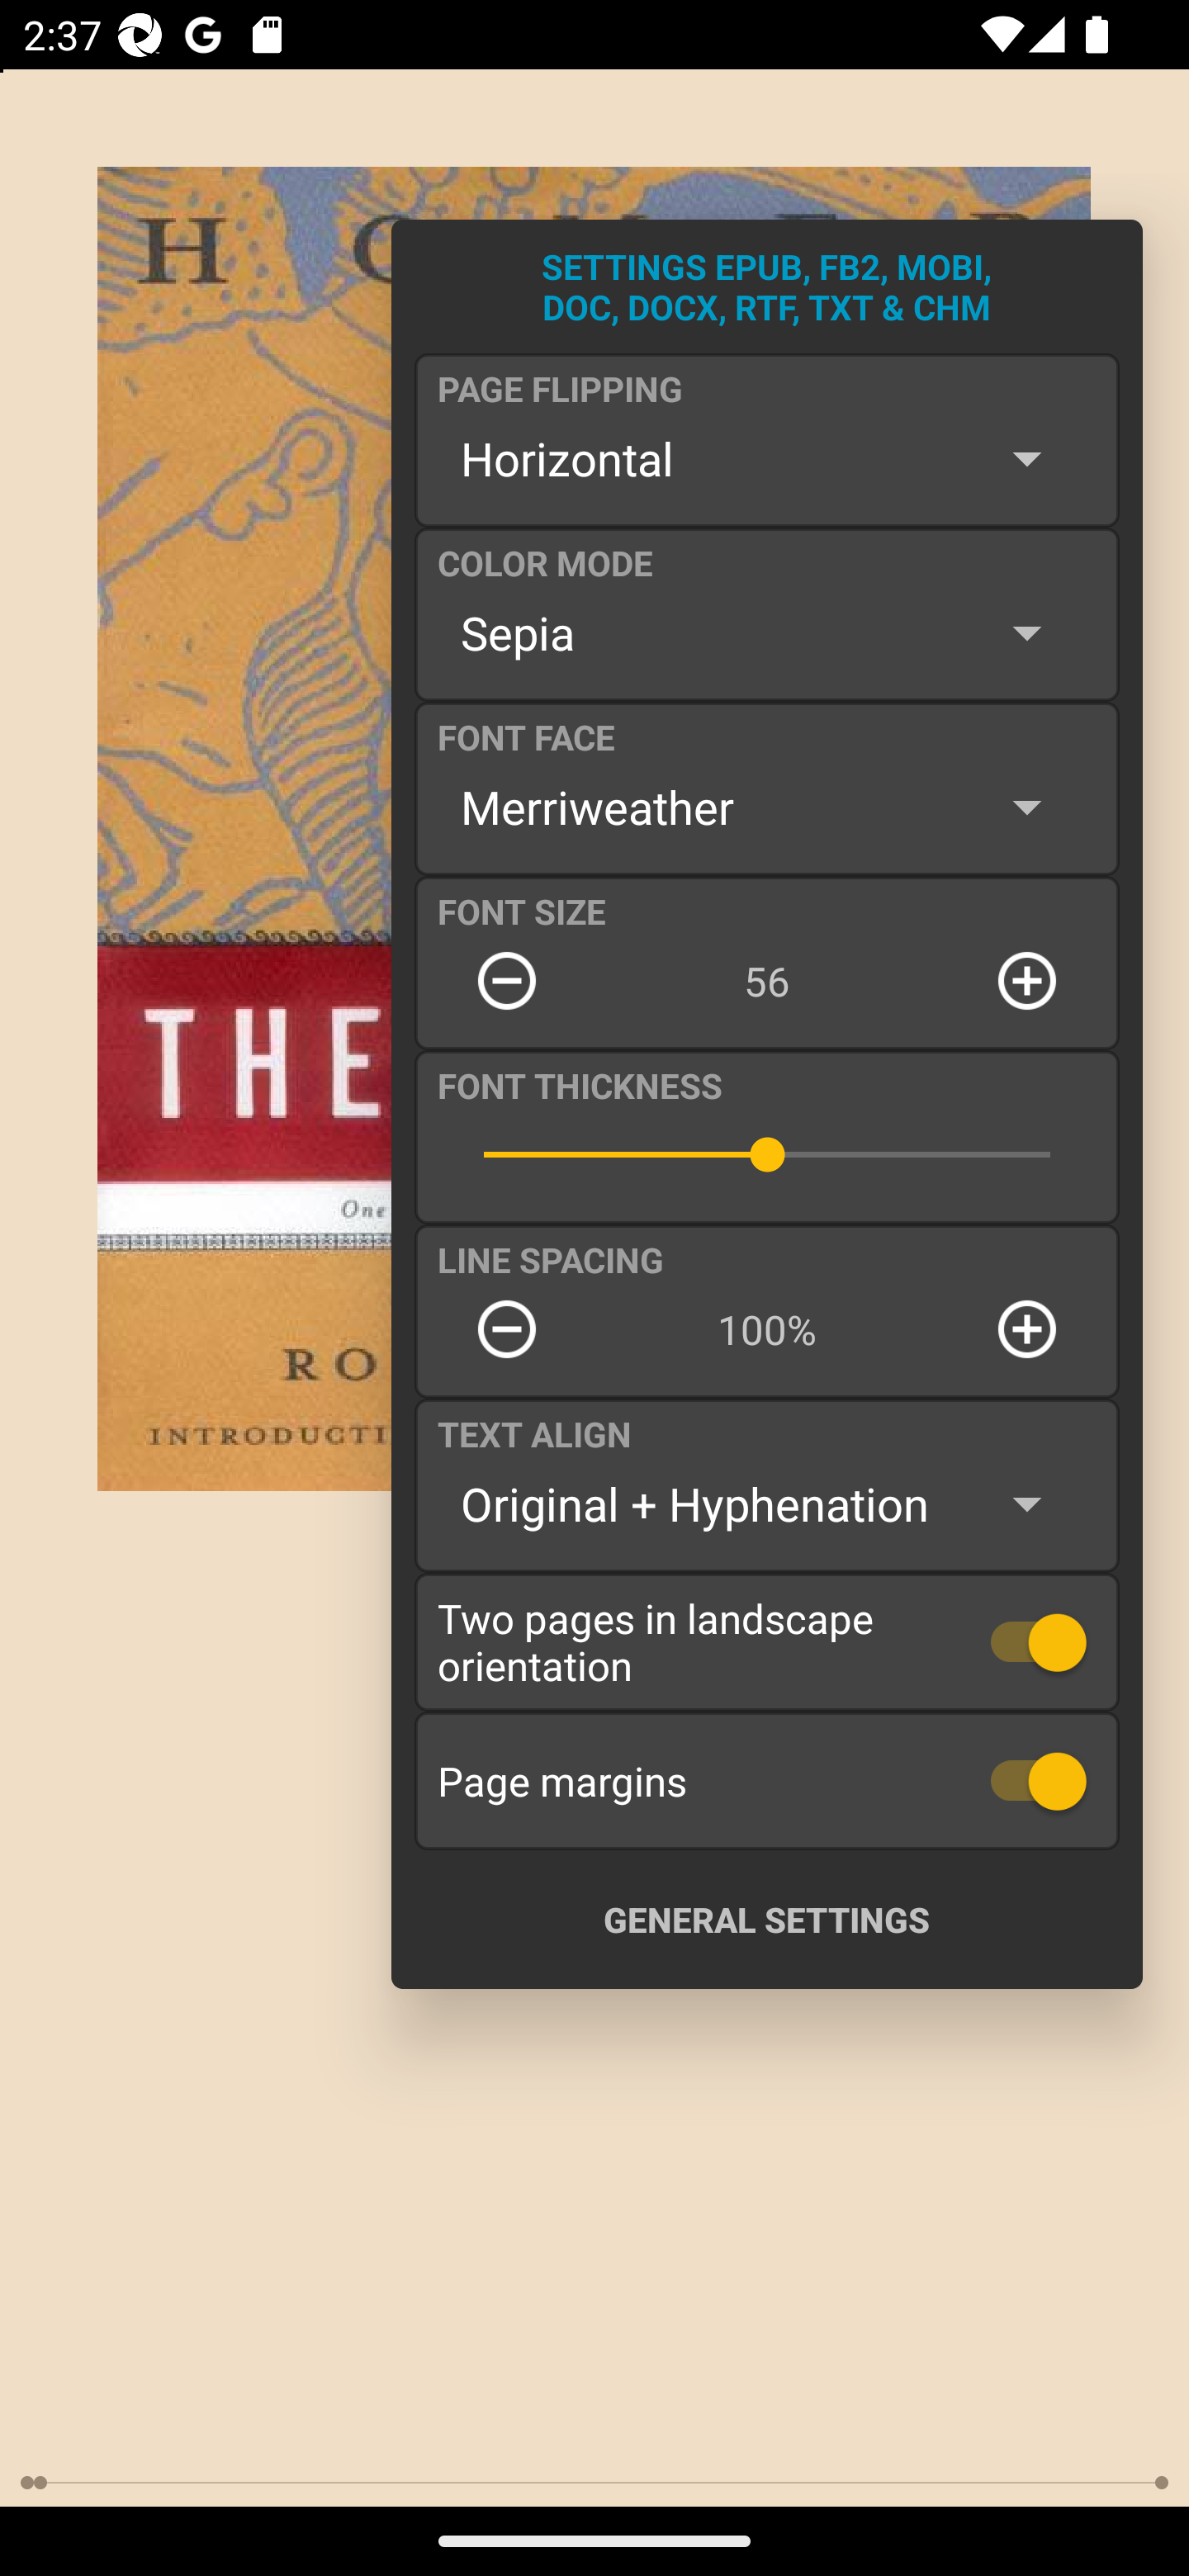  I want to click on Page margins, so click(767, 1780).